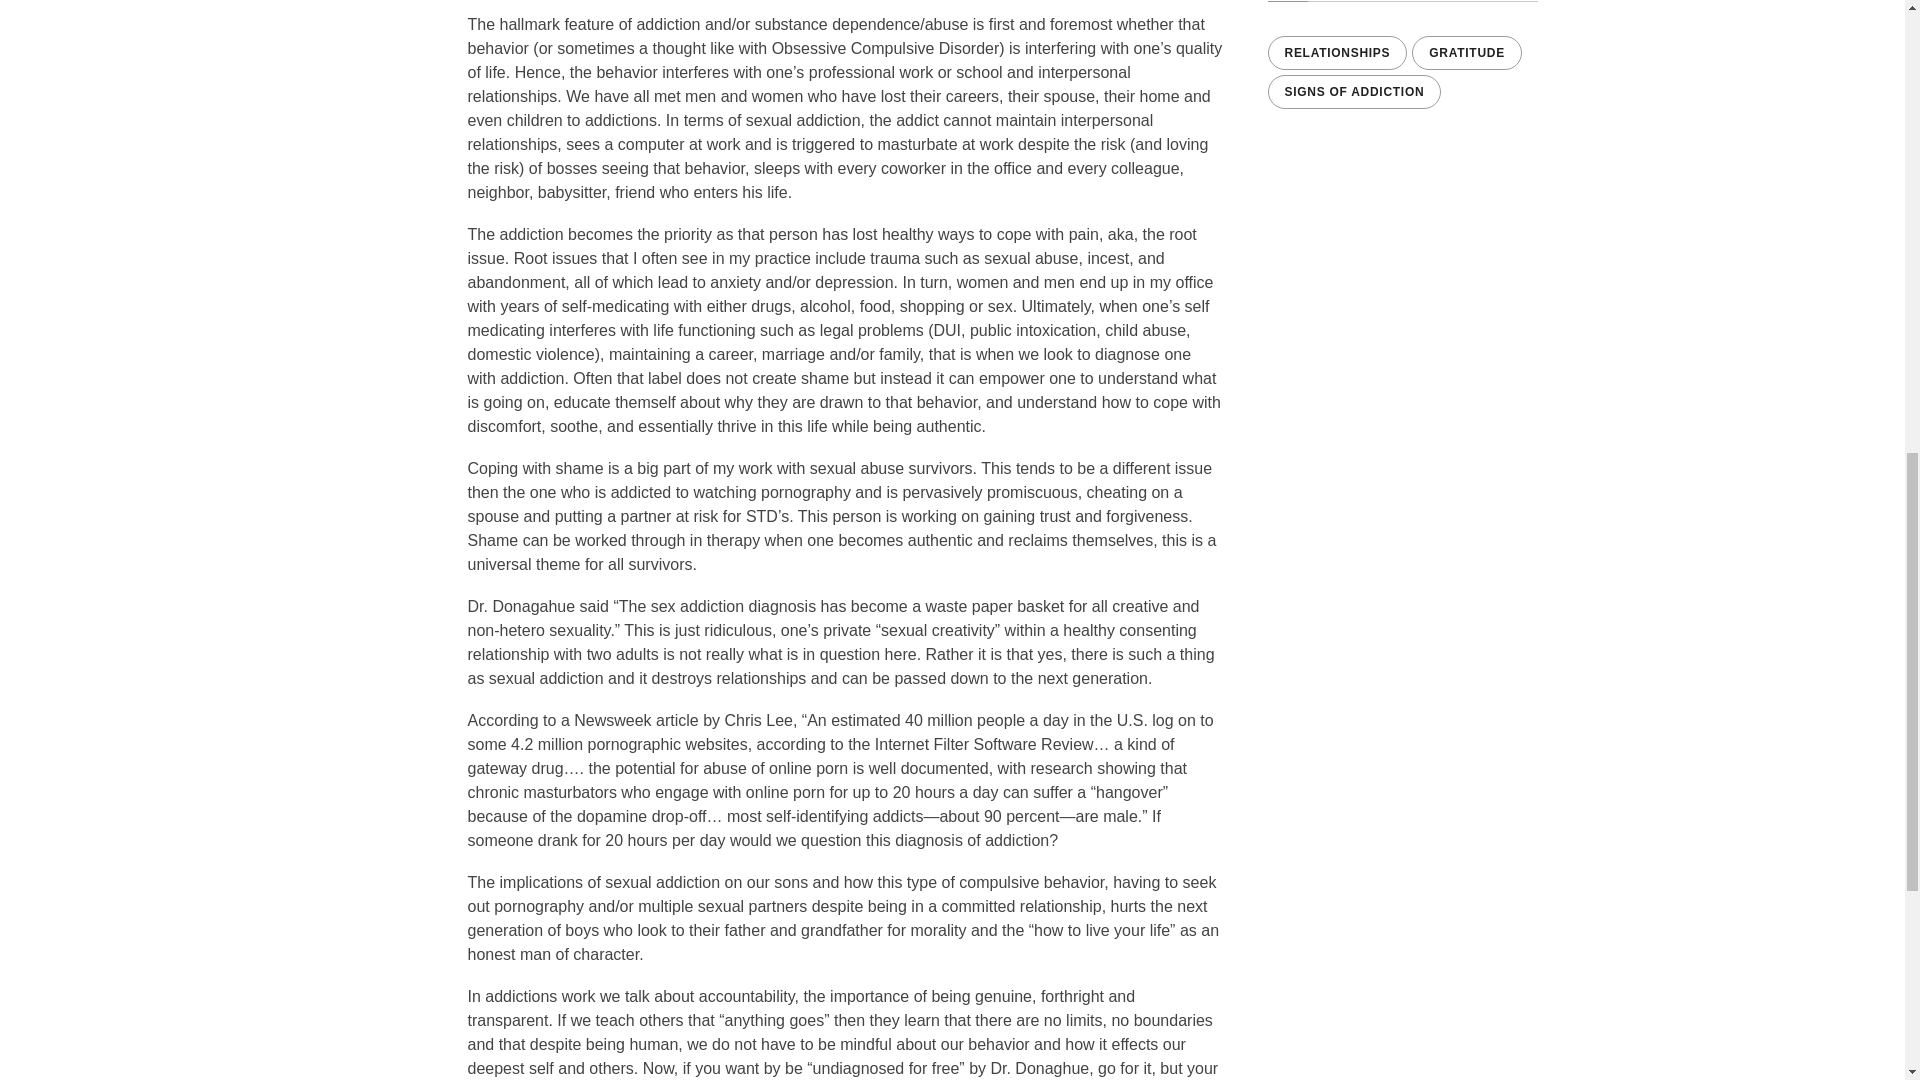 This screenshot has width=1920, height=1080. Describe the element at coordinates (1337, 52) in the screenshot. I see `RELATIONSHIPS` at that location.